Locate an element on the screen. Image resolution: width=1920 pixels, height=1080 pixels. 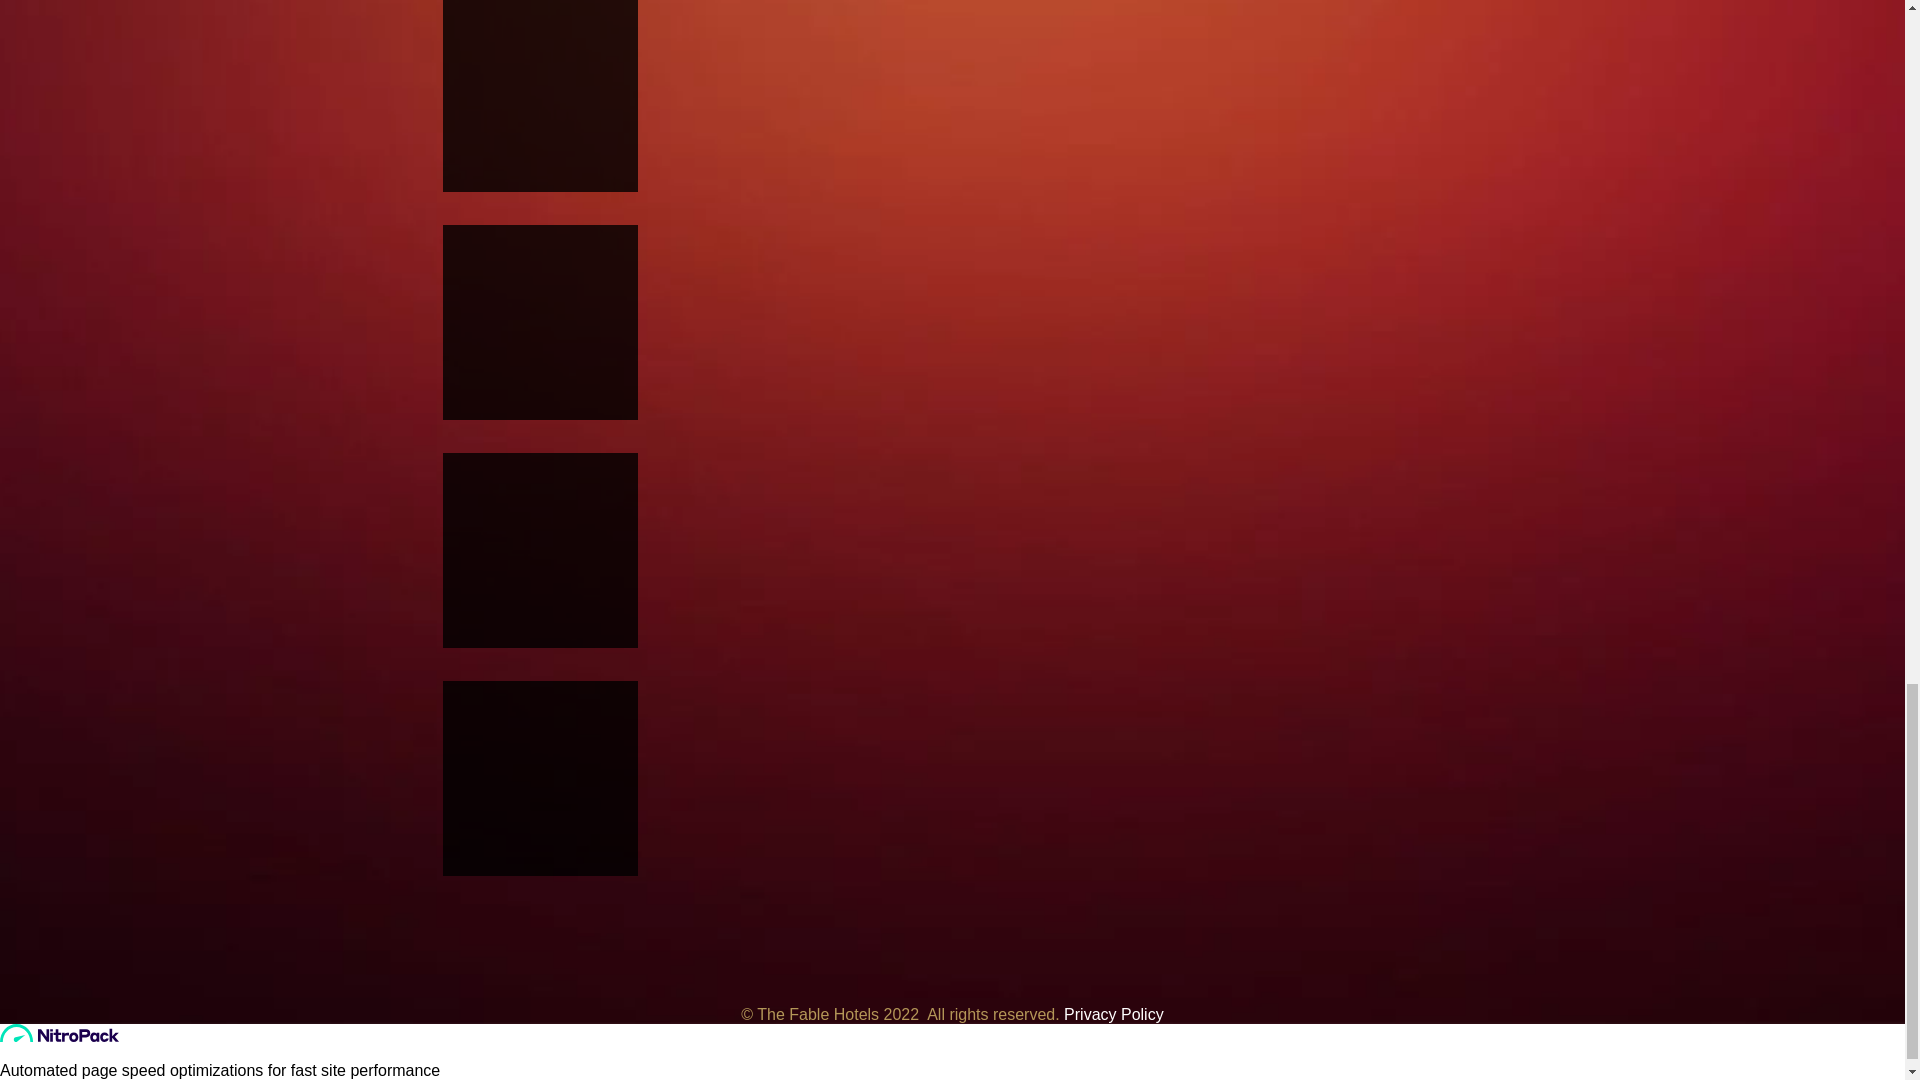
Pinterest is located at coordinates (1617, 994).